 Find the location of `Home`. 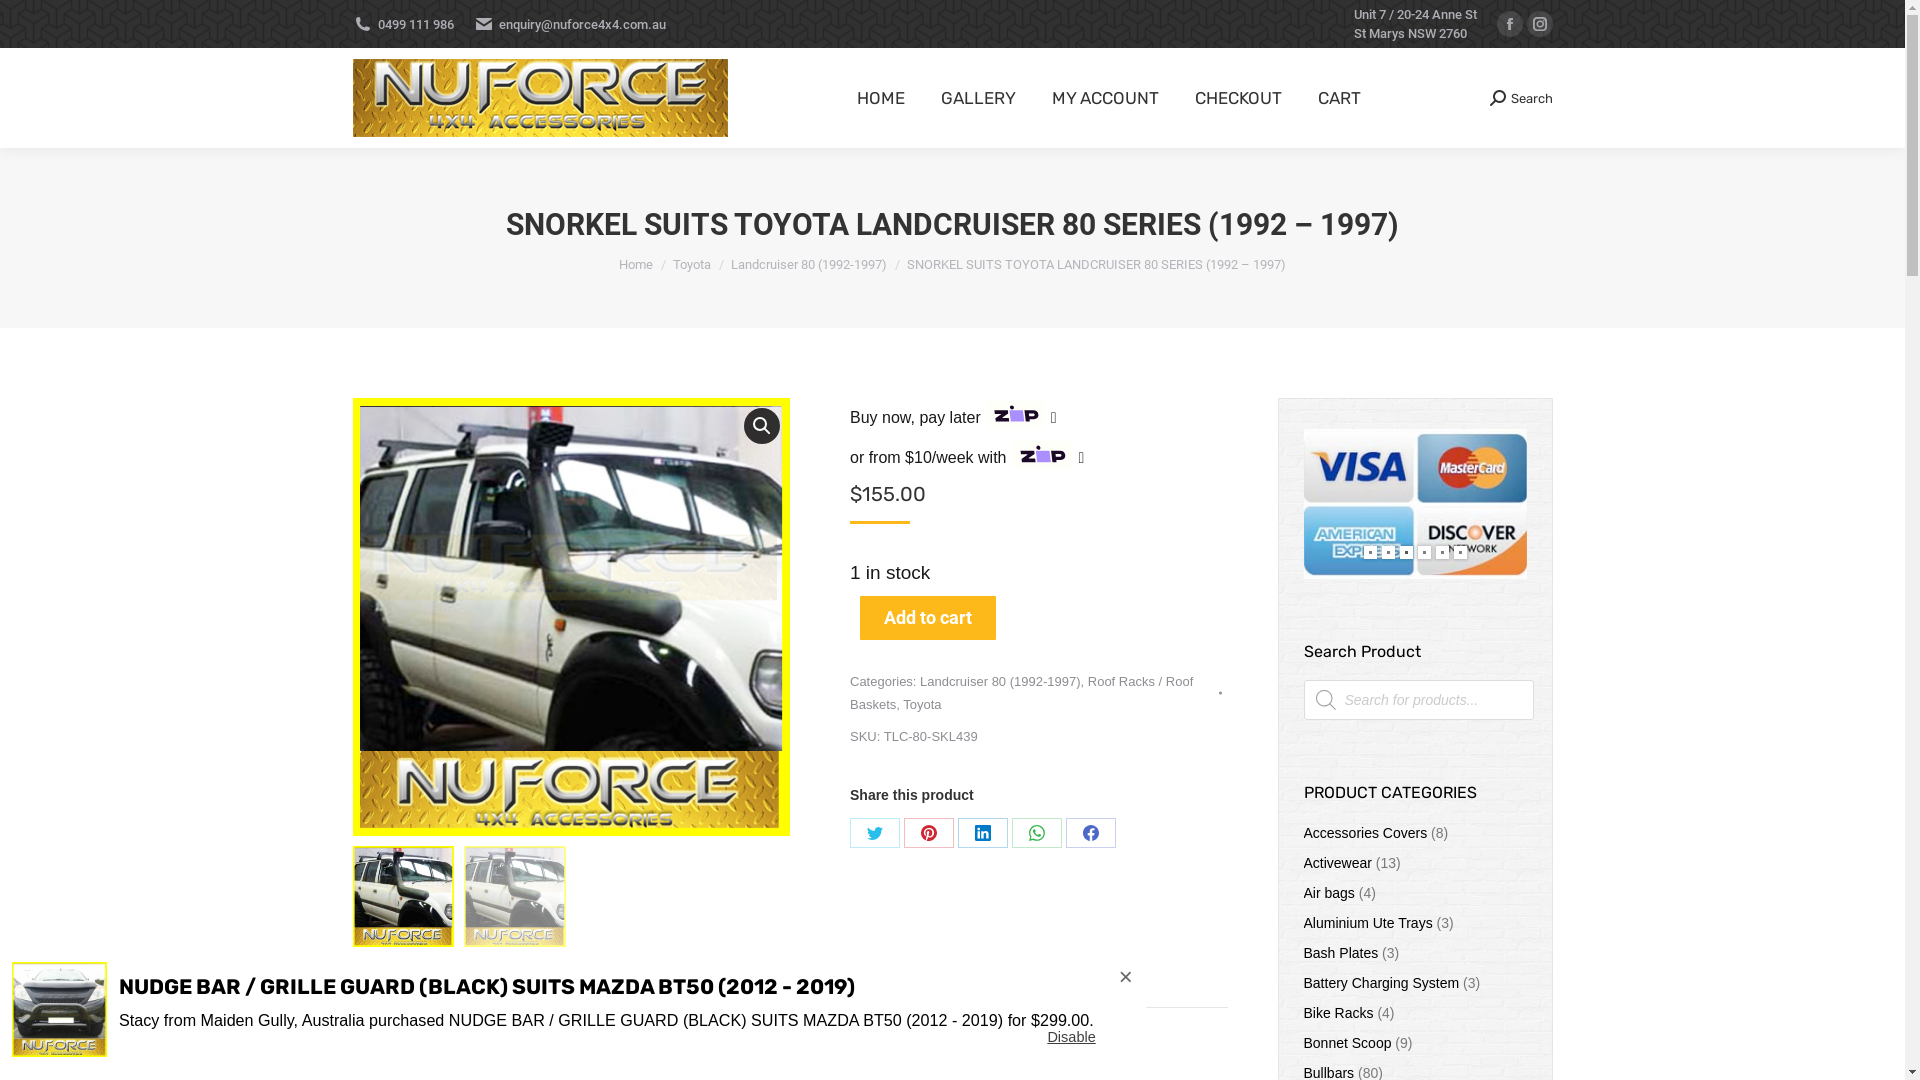

Home is located at coordinates (636, 264).